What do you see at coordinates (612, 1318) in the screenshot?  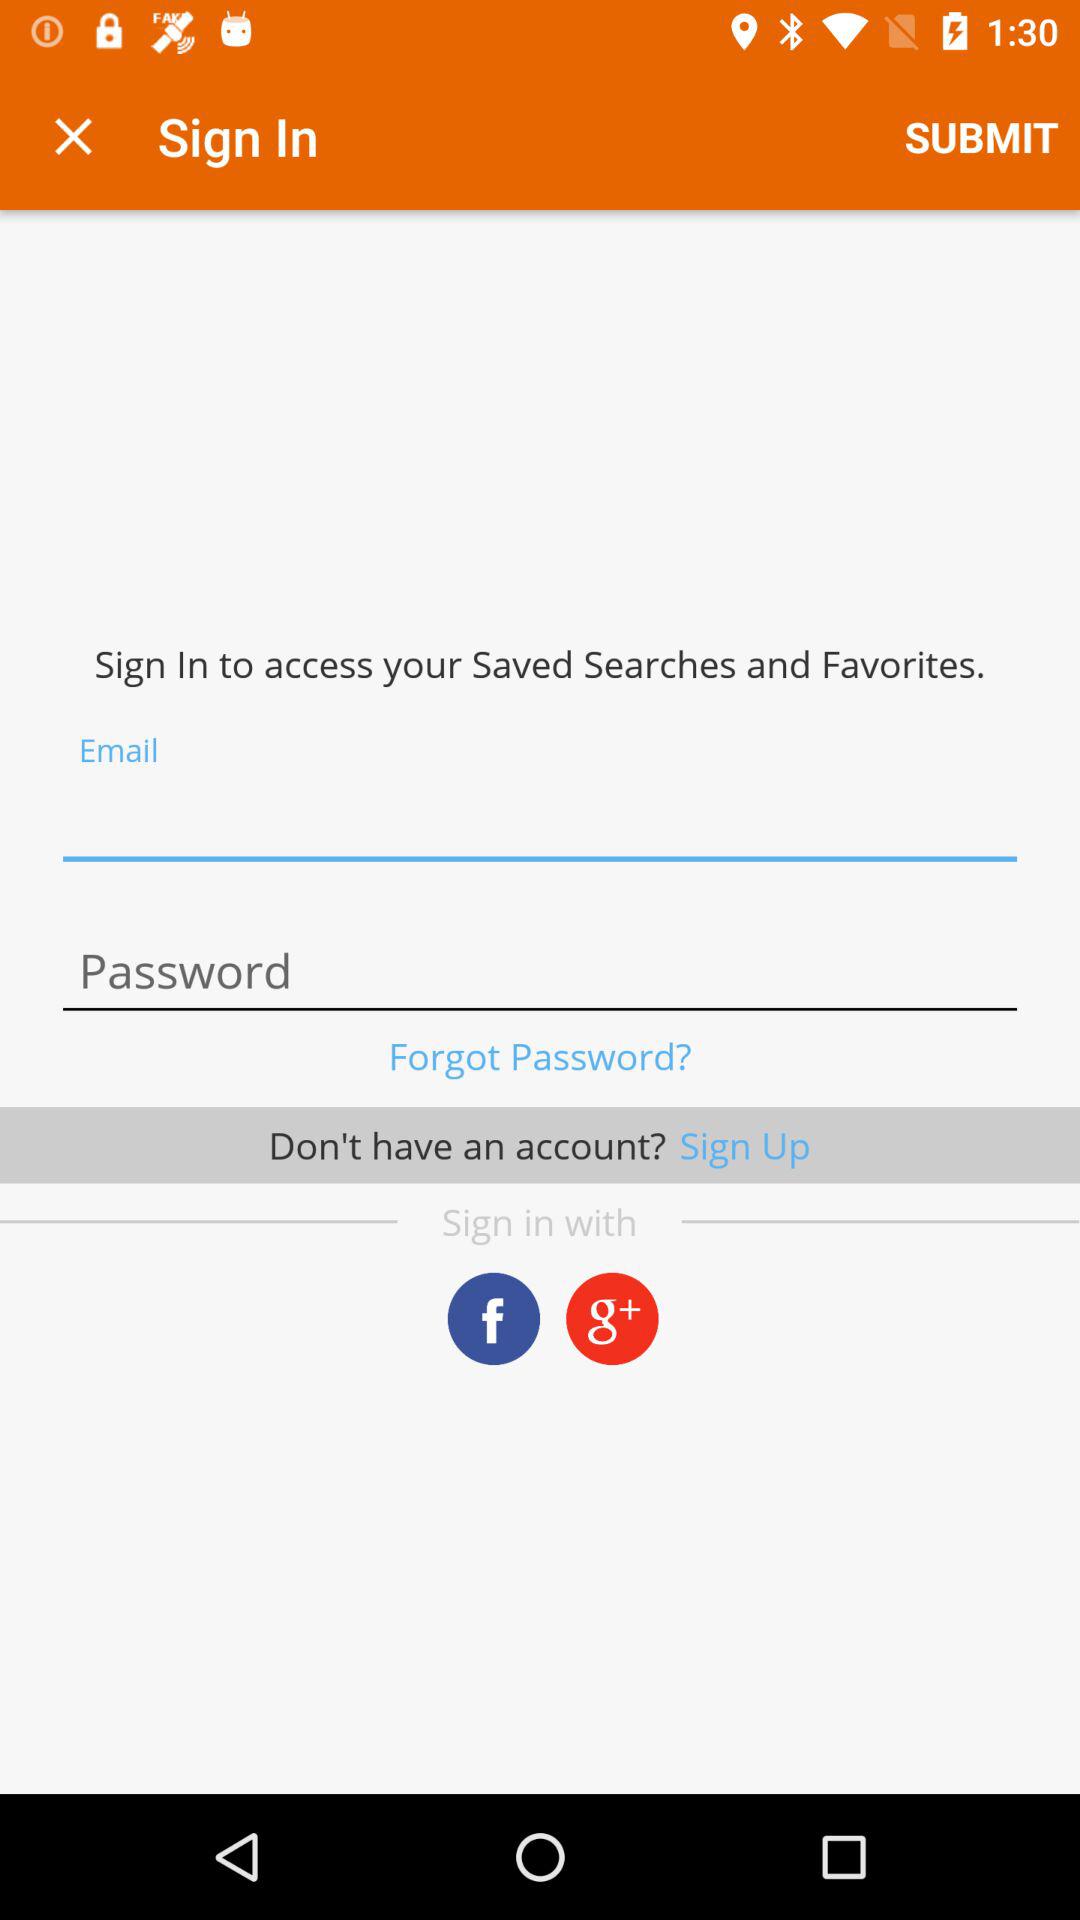 I see `choose google plus account` at bounding box center [612, 1318].